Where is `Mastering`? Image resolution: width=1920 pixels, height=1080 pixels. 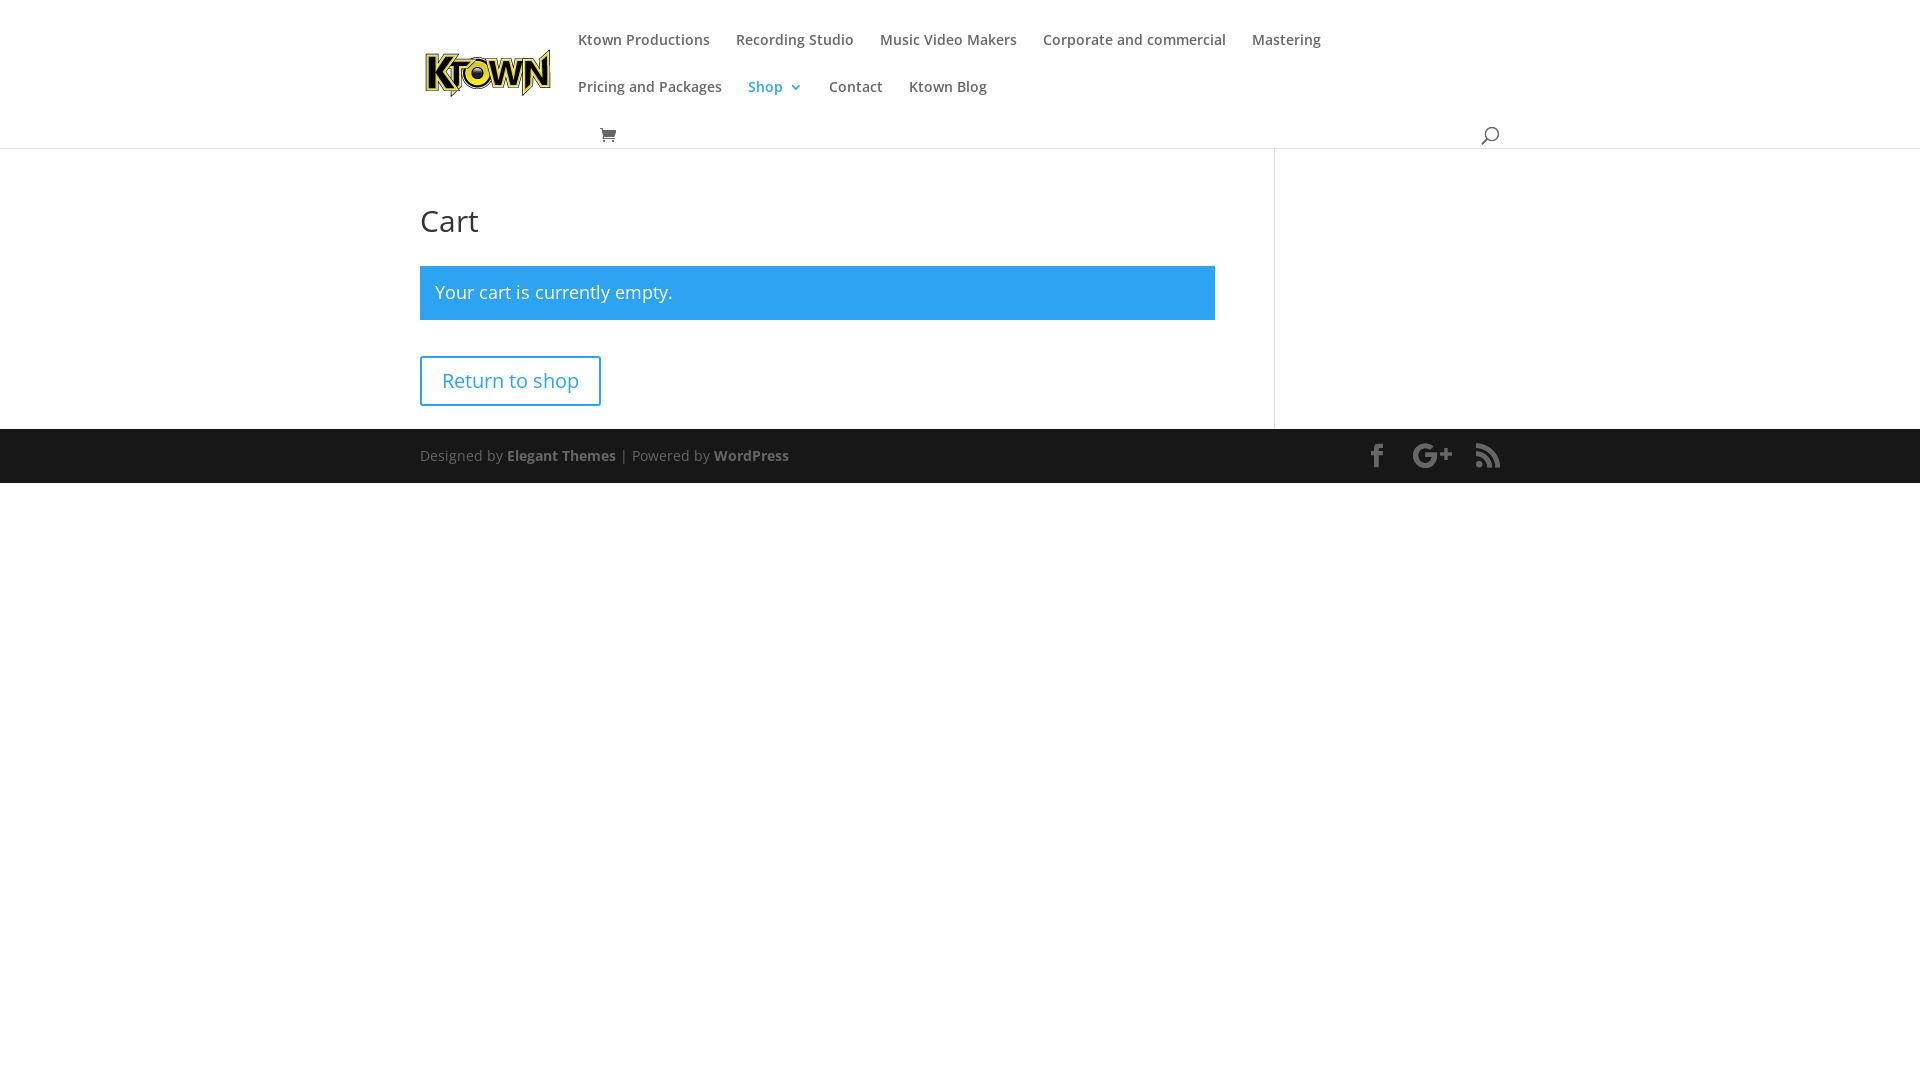
Mastering is located at coordinates (1286, 56).